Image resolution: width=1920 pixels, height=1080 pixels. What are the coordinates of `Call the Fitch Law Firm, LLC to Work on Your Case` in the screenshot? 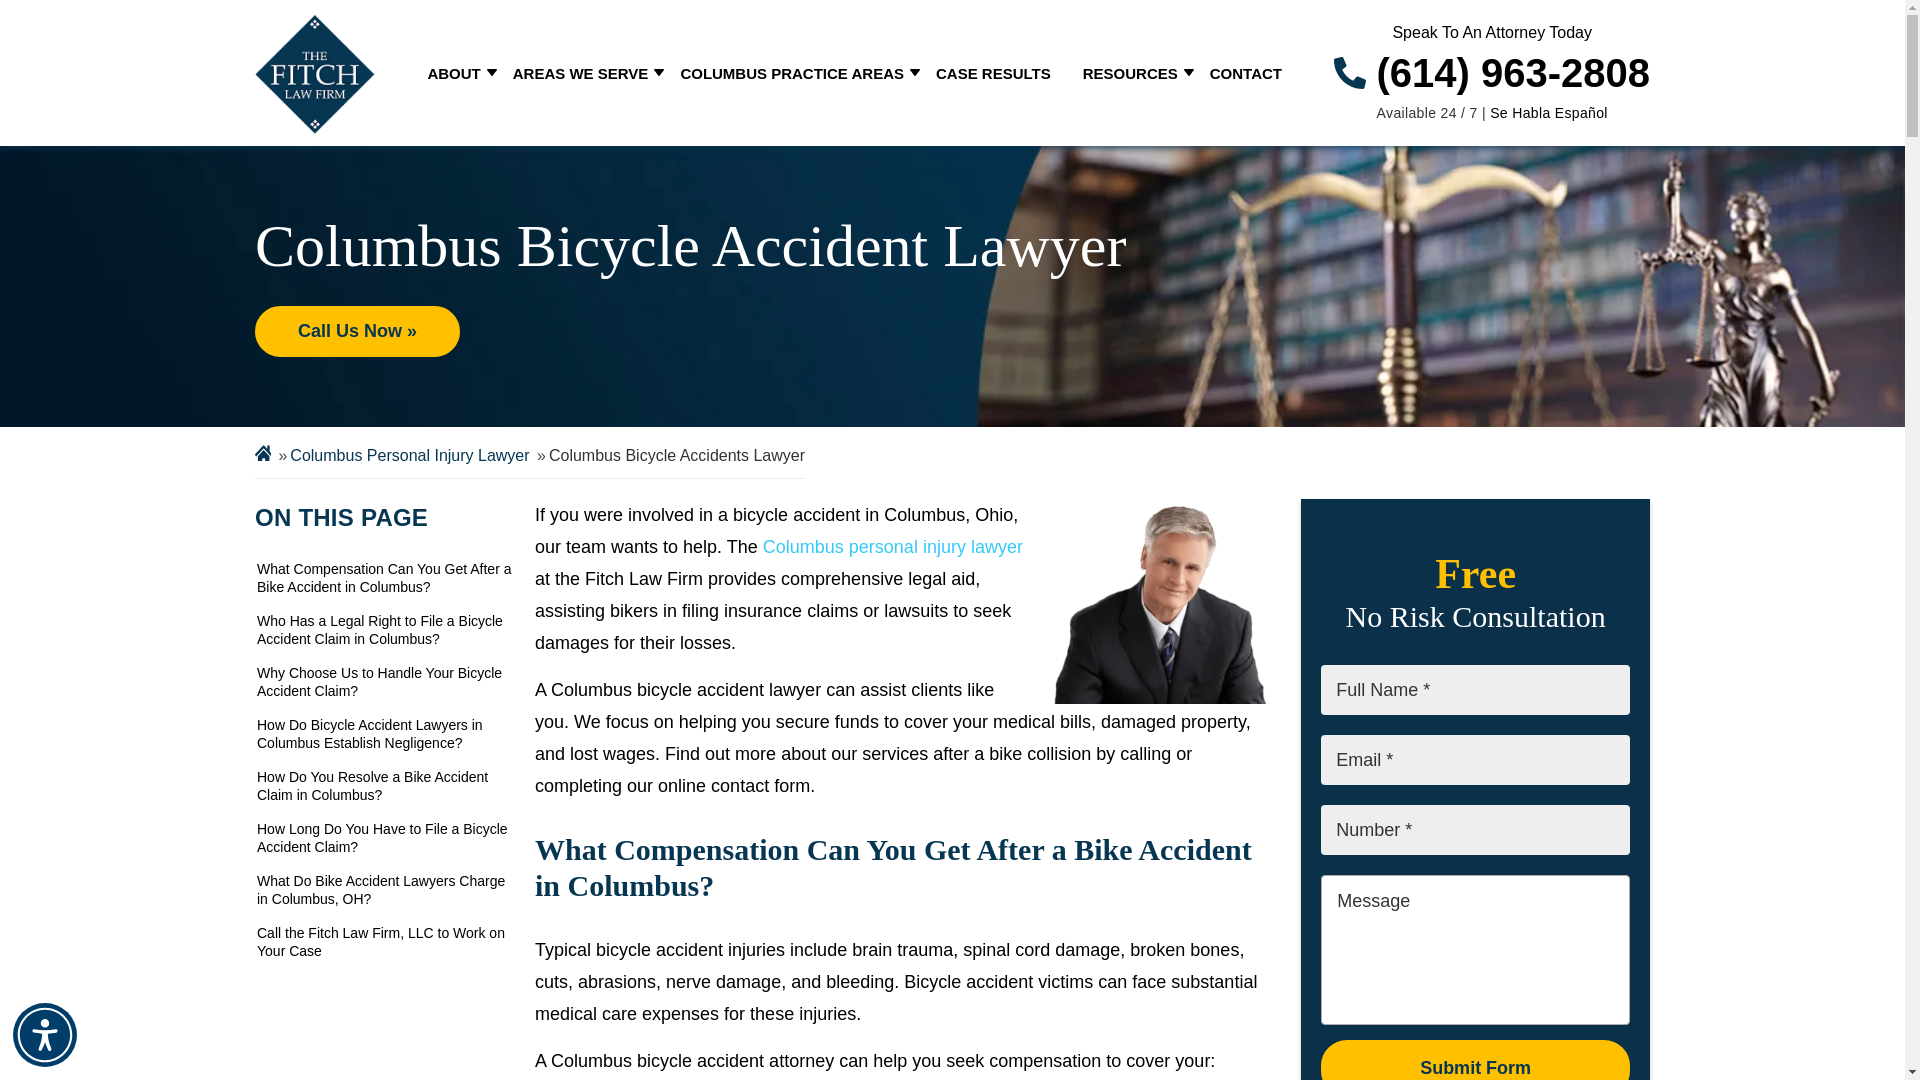 It's located at (384, 941).